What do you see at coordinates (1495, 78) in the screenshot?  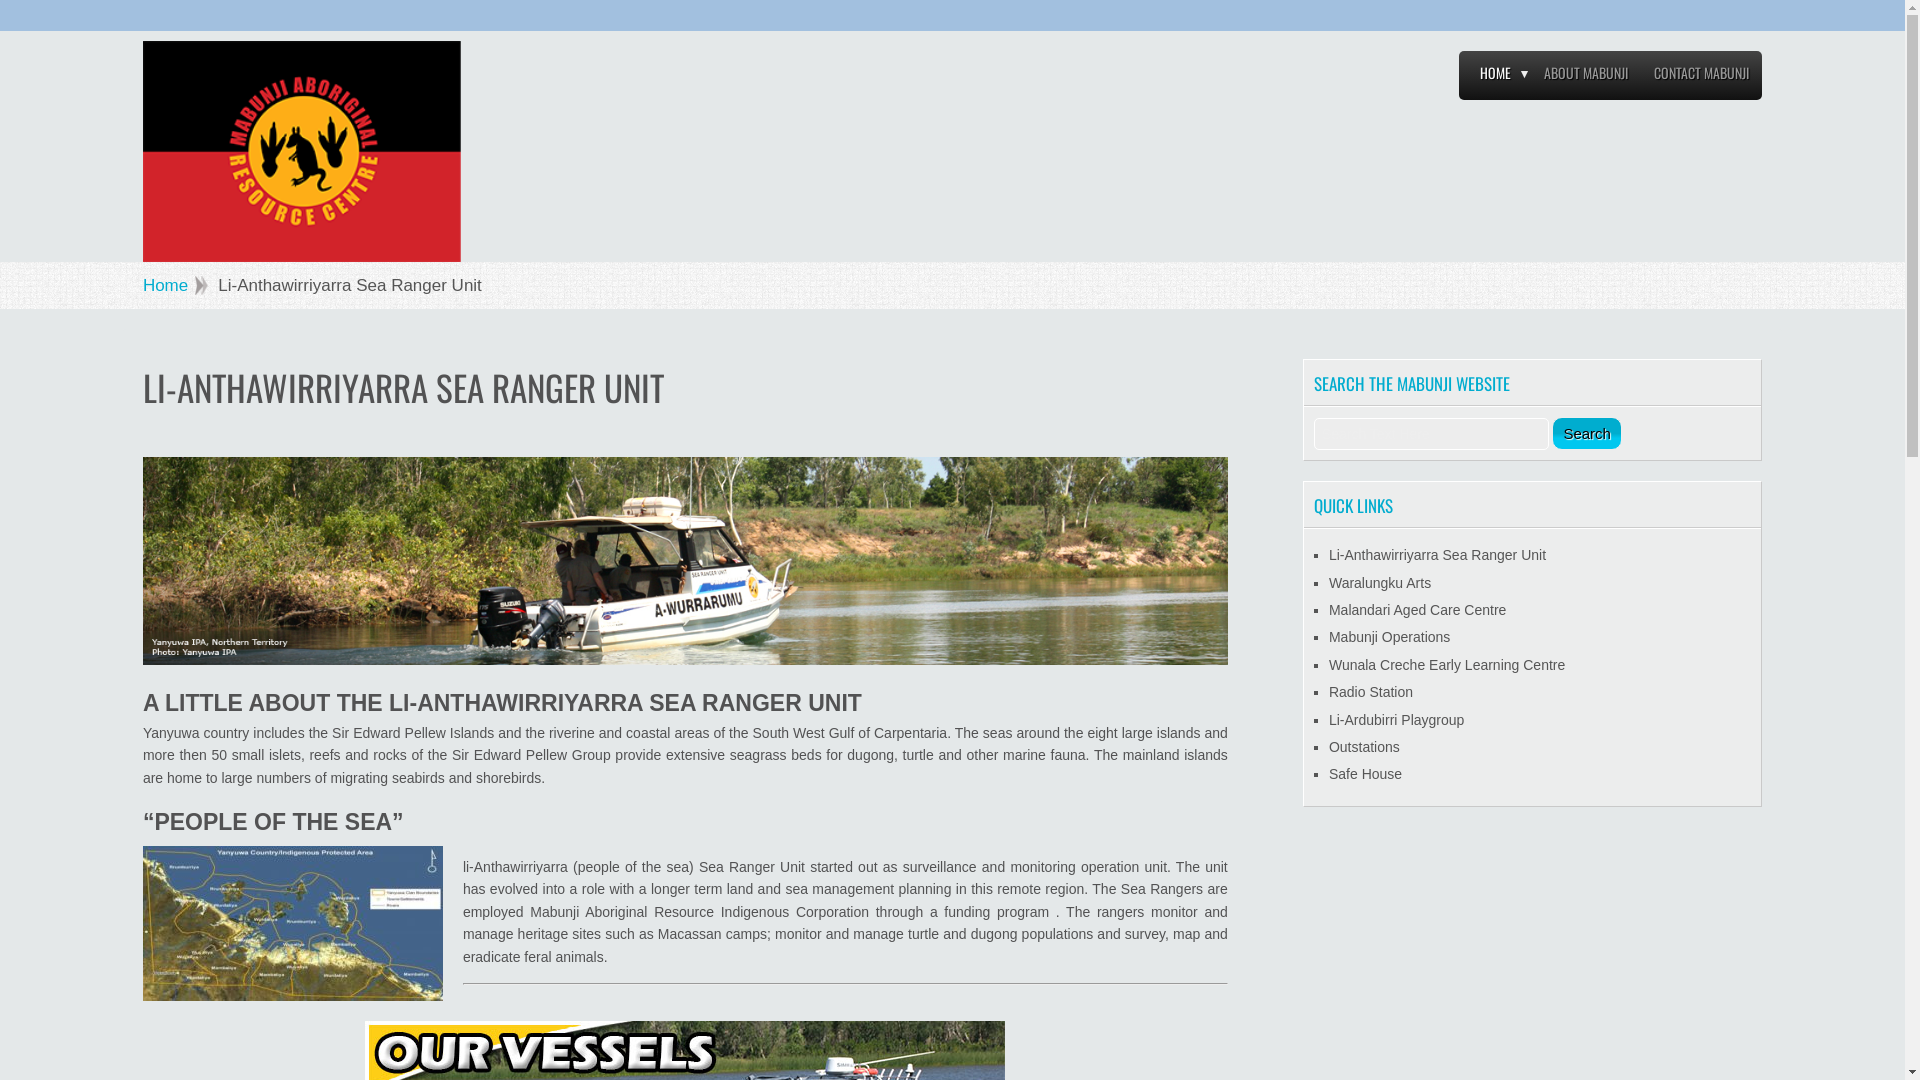 I see `HOME` at bounding box center [1495, 78].